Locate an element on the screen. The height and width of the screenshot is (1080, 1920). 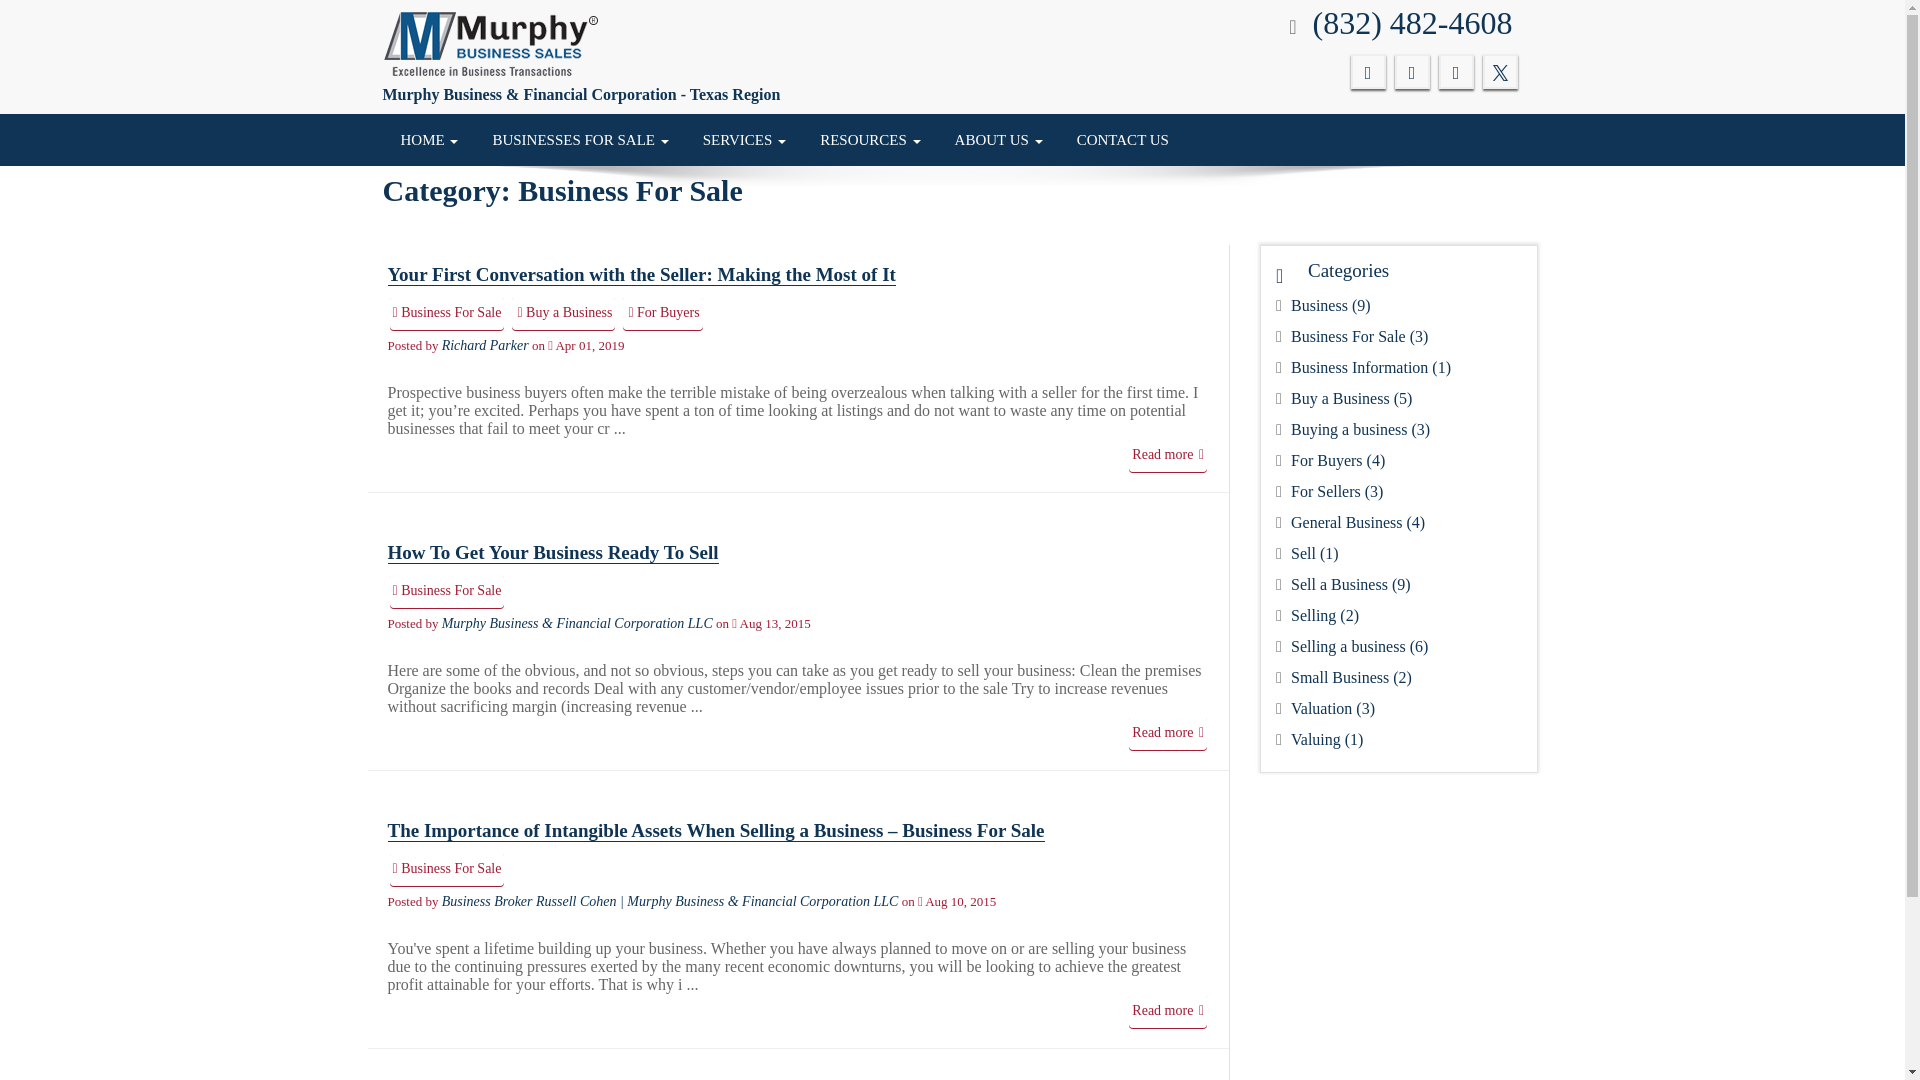
SERVICES is located at coordinates (744, 140).